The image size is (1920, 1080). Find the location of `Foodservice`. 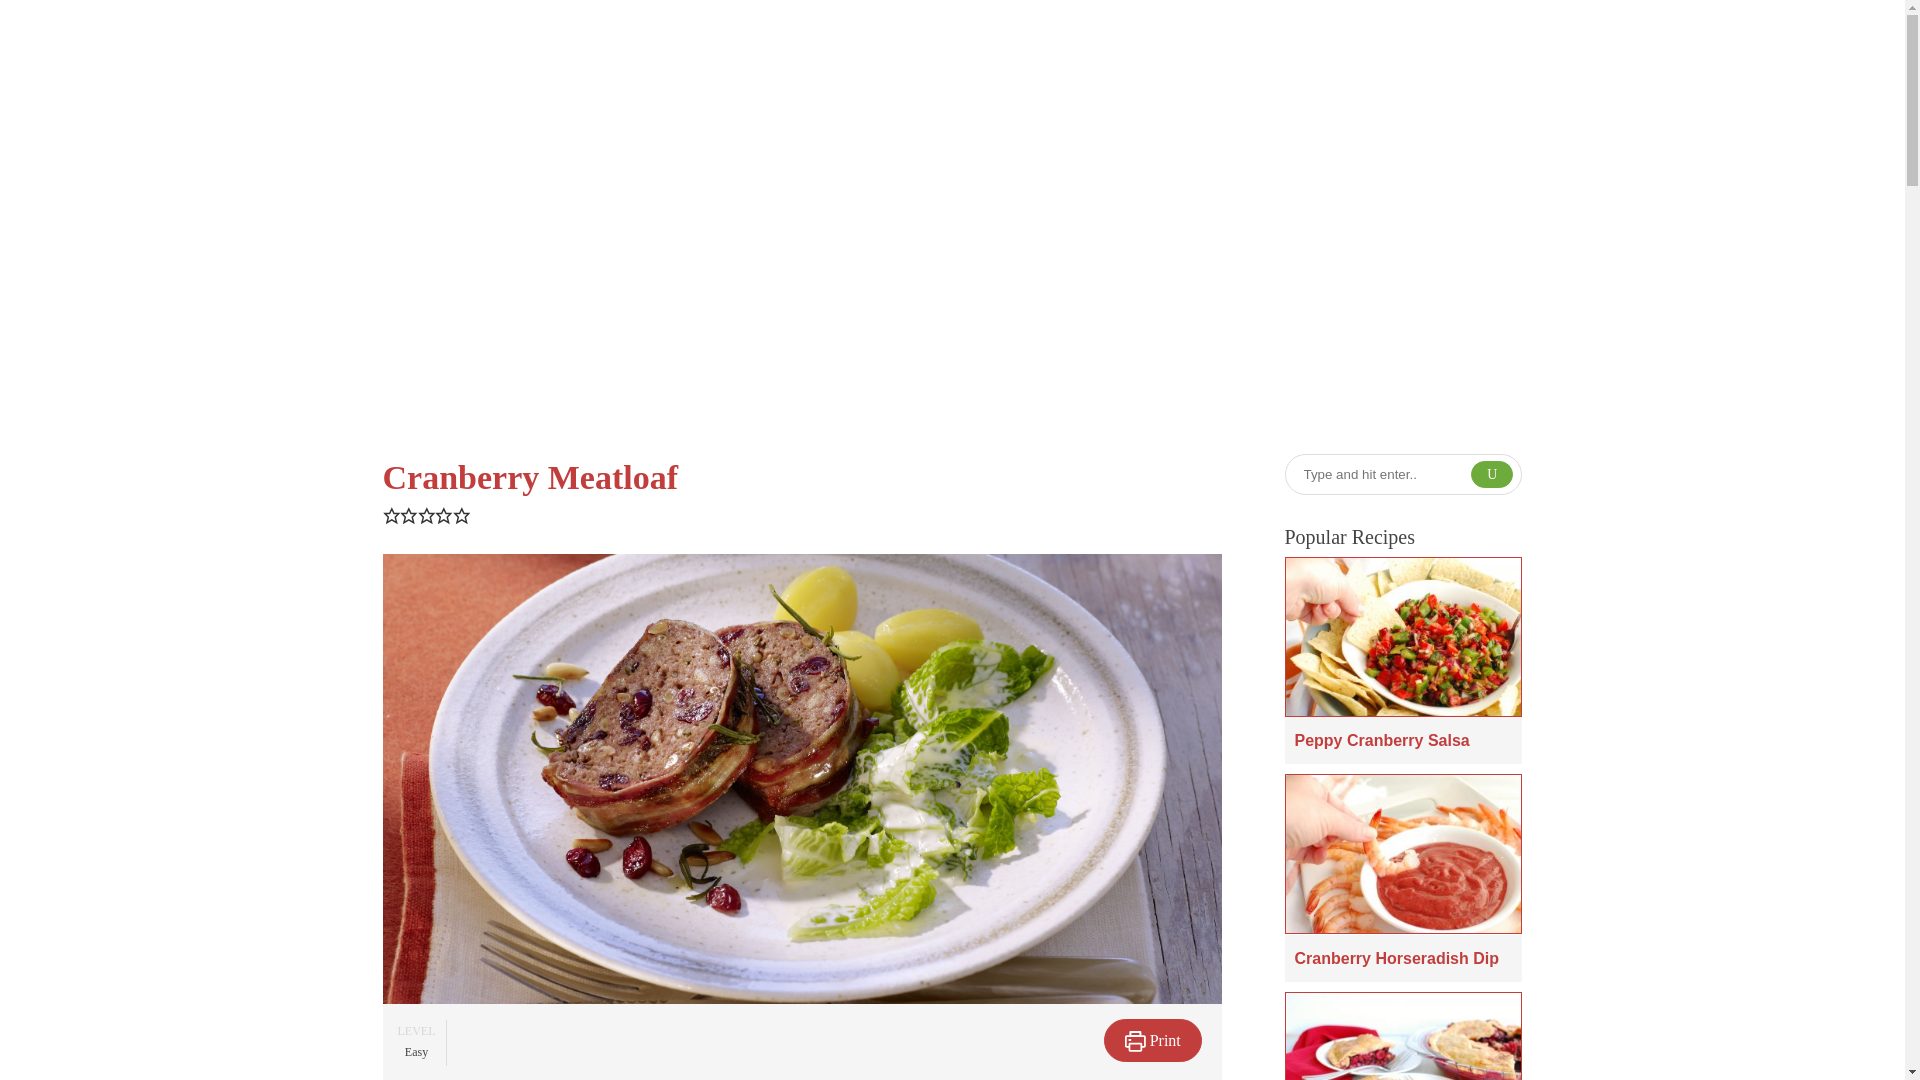

Foodservice is located at coordinates (1274, 48).